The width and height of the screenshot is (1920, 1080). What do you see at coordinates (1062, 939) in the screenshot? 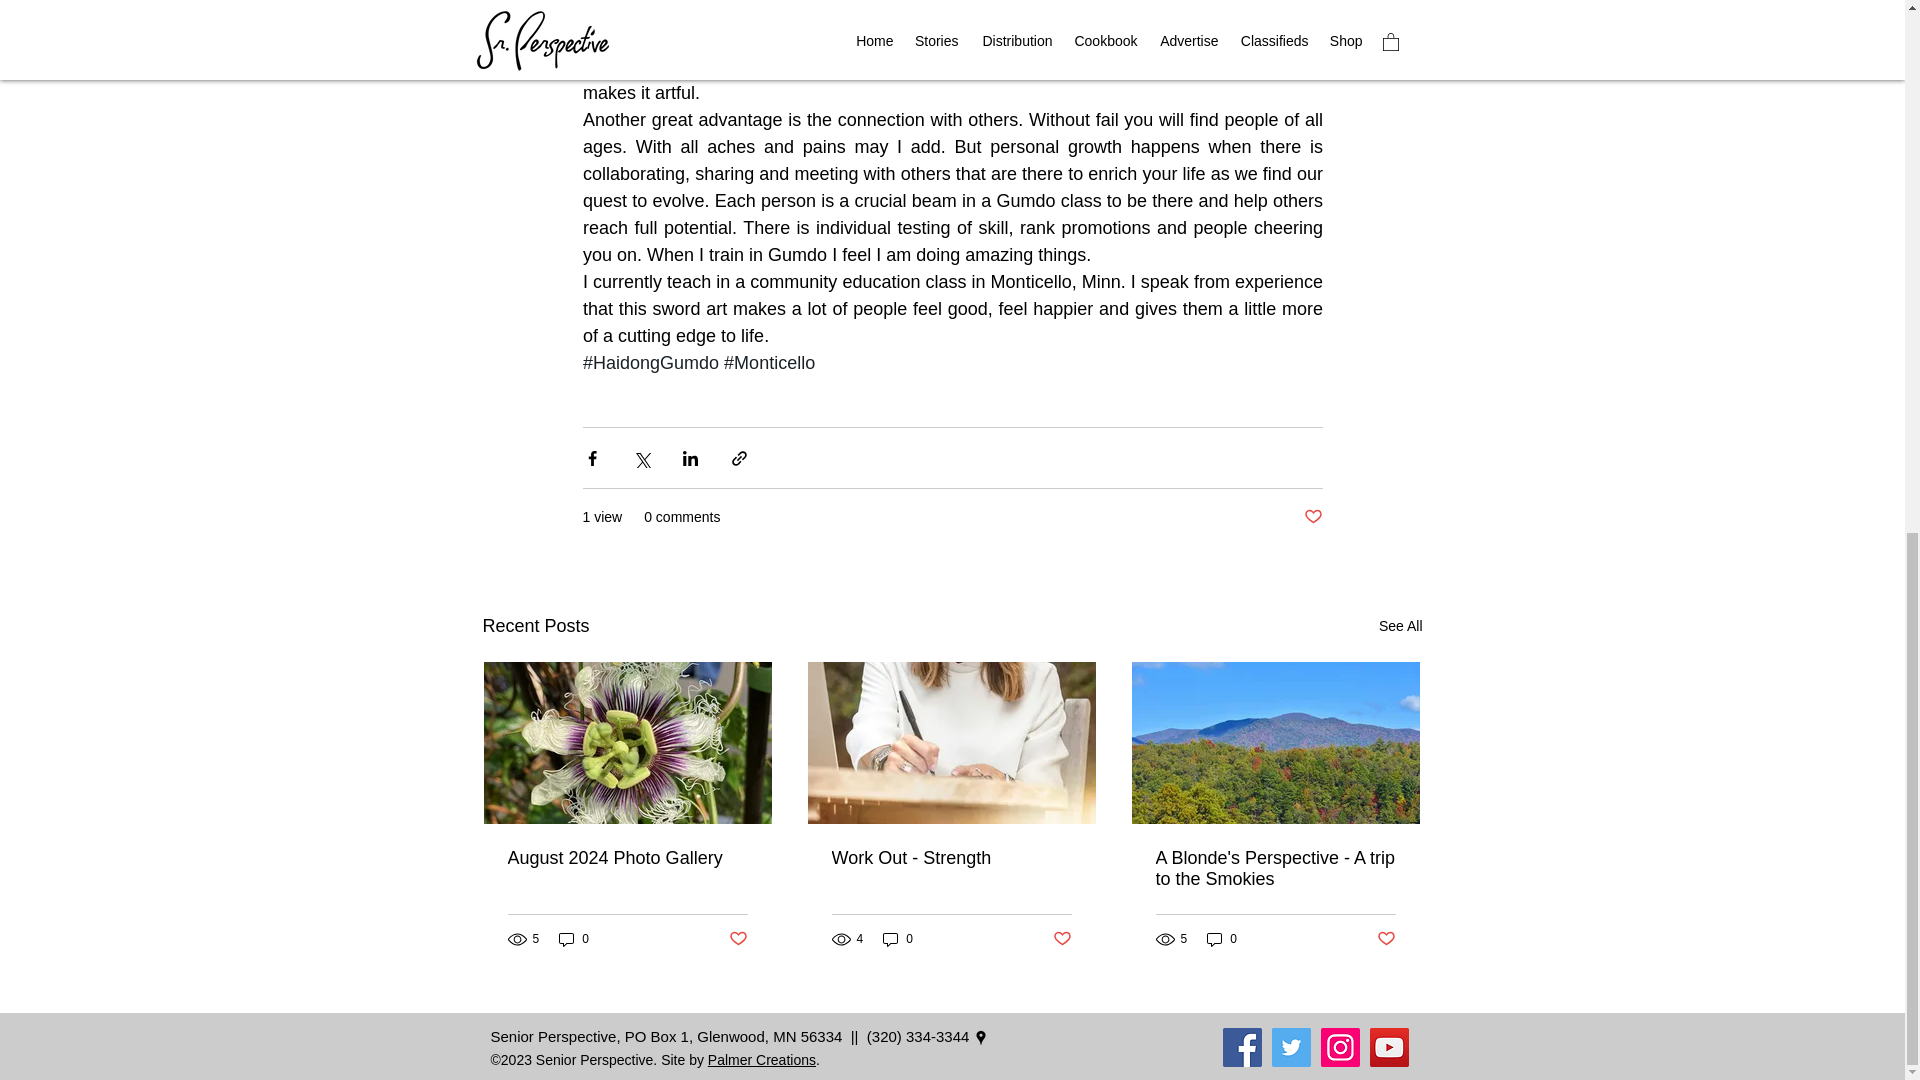
I see `Post not marked as liked` at bounding box center [1062, 939].